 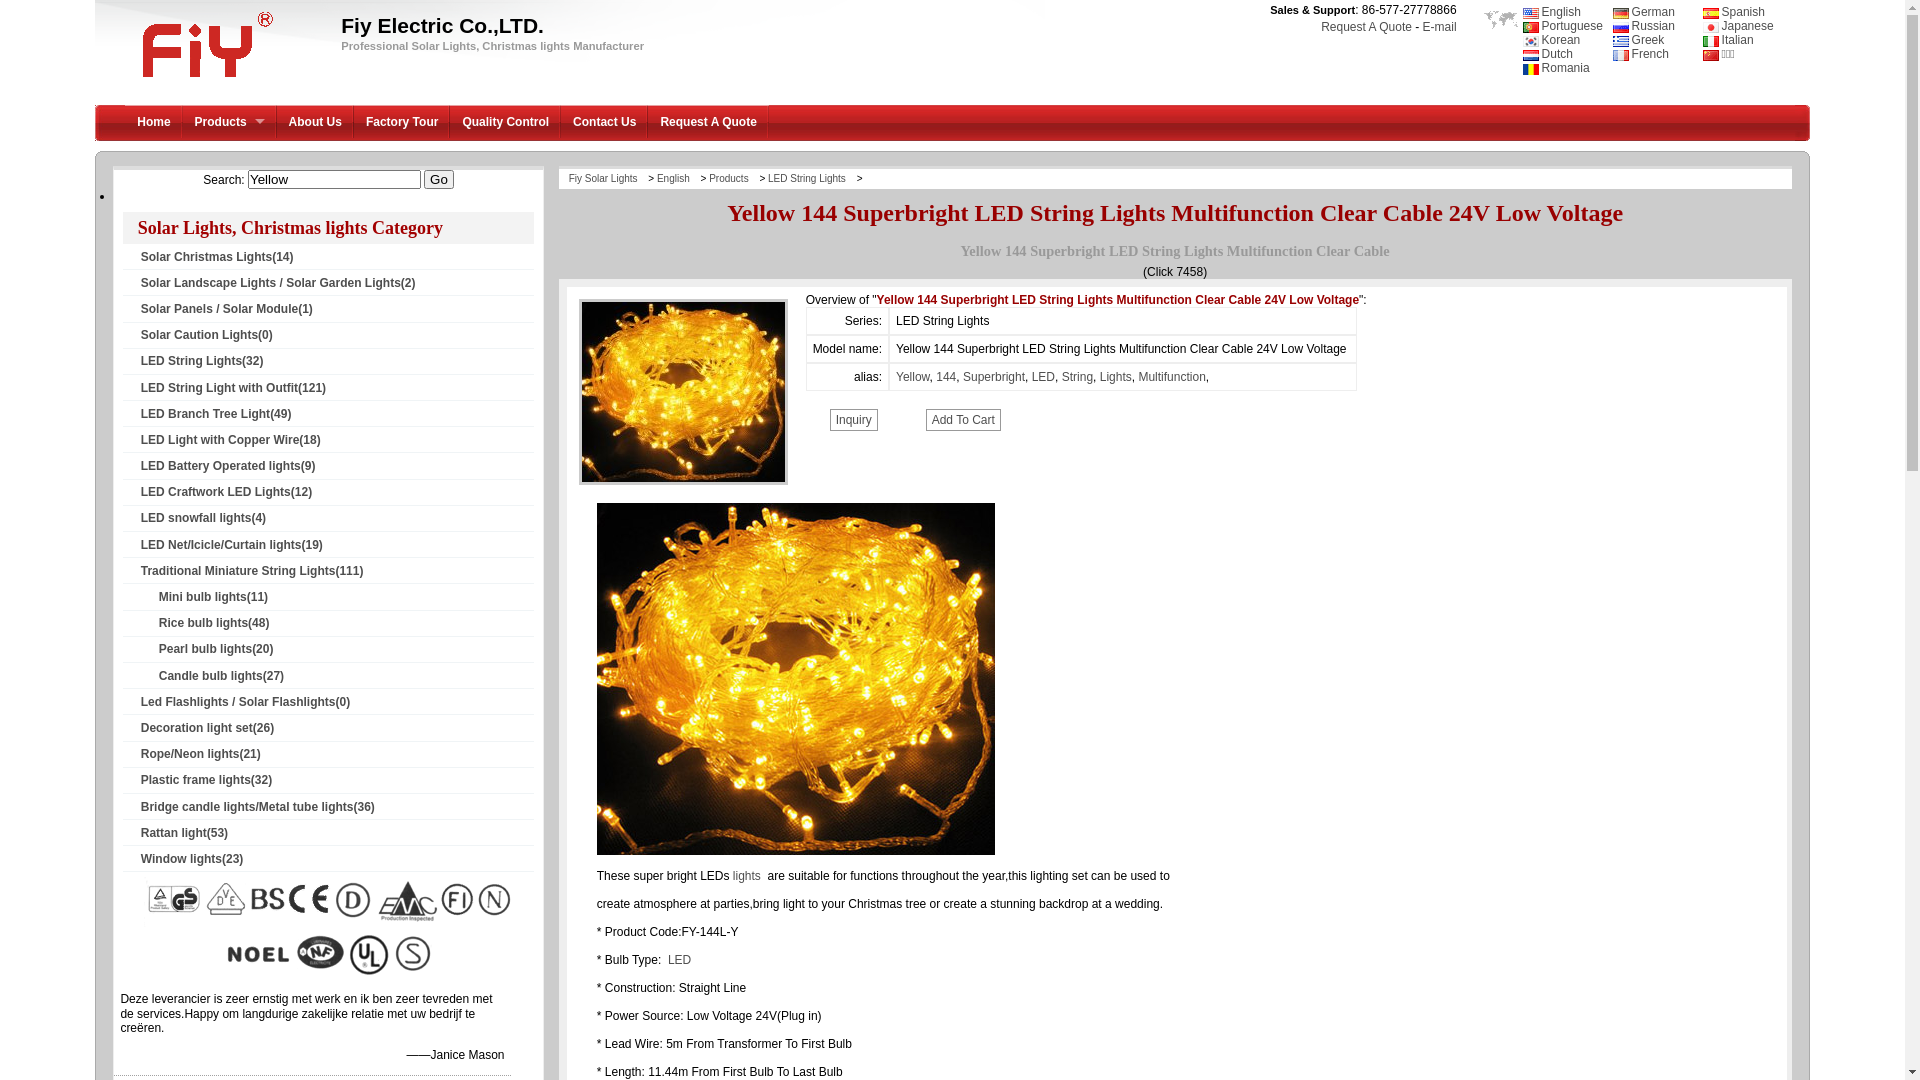 What do you see at coordinates (963, 420) in the screenshot?
I see `Add To Cart` at bounding box center [963, 420].